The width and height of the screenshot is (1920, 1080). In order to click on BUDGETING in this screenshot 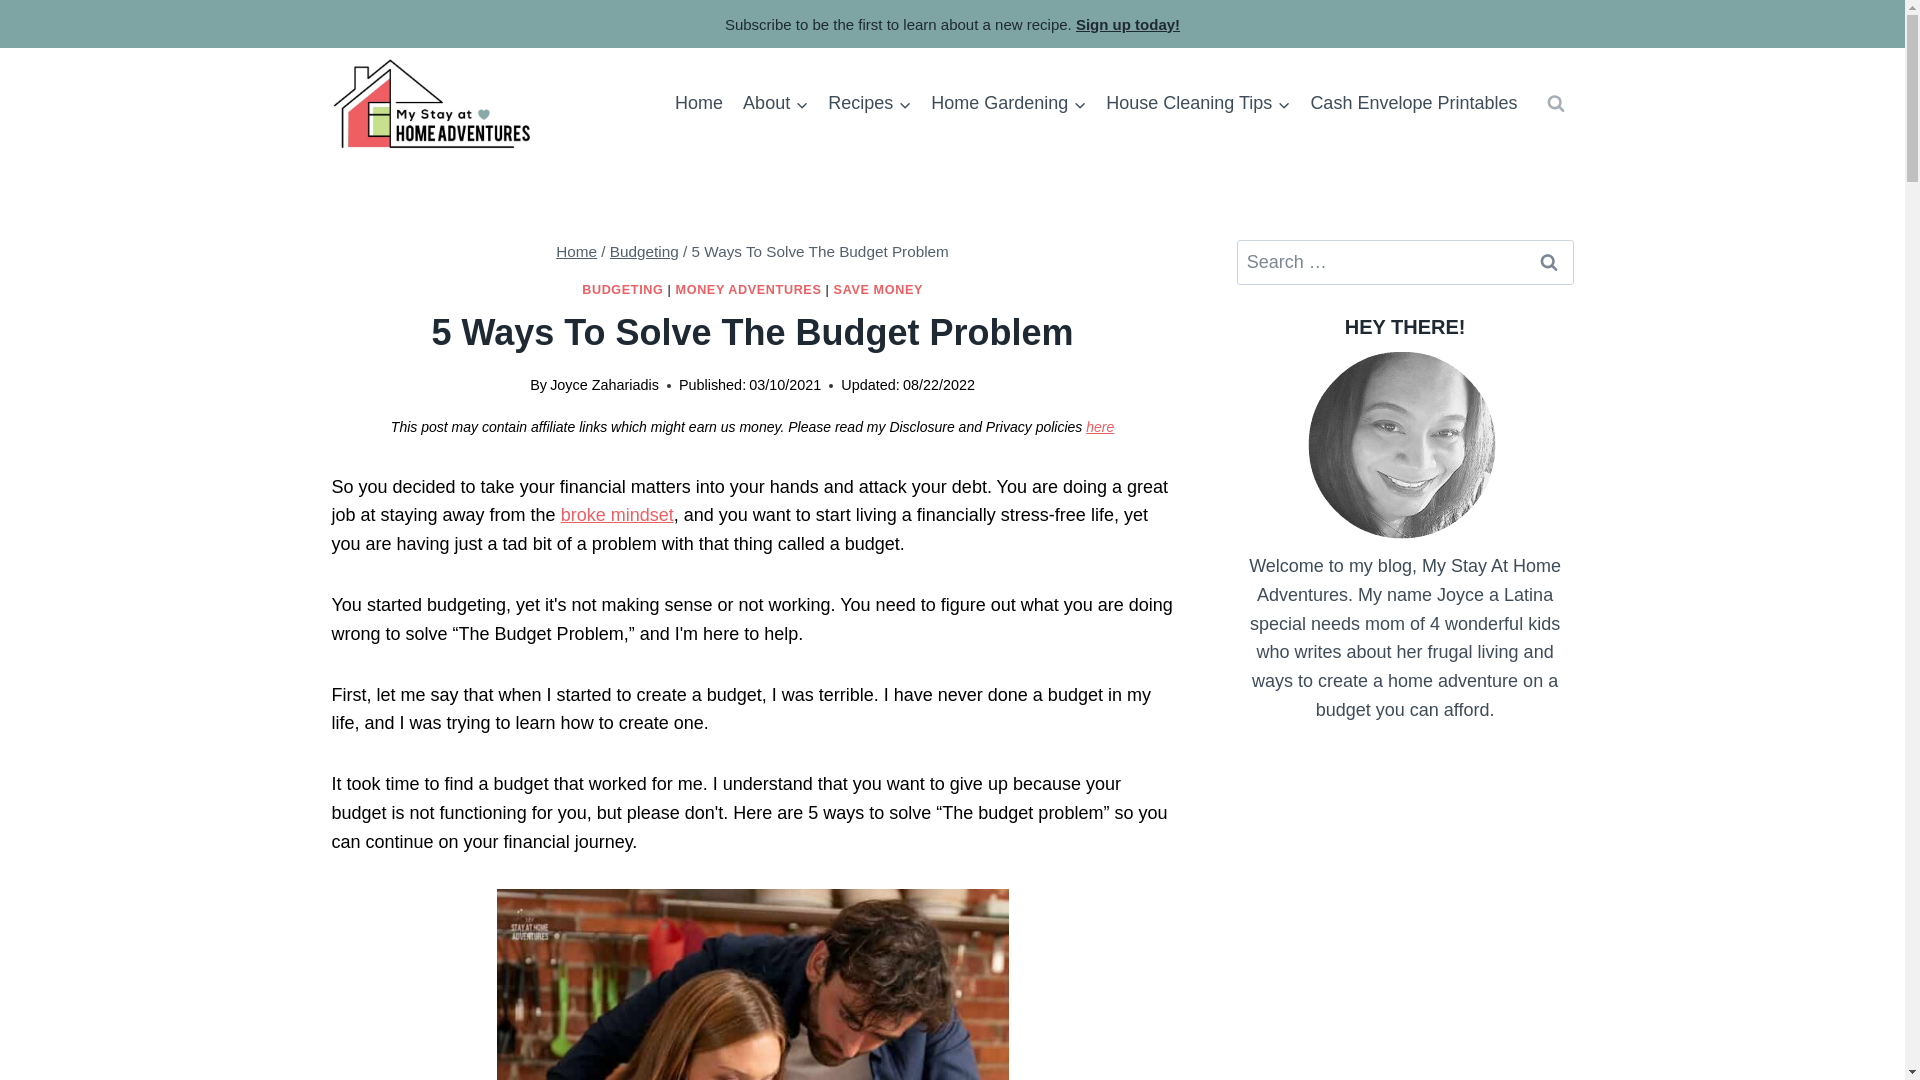, I will do `click(622, 290)`.